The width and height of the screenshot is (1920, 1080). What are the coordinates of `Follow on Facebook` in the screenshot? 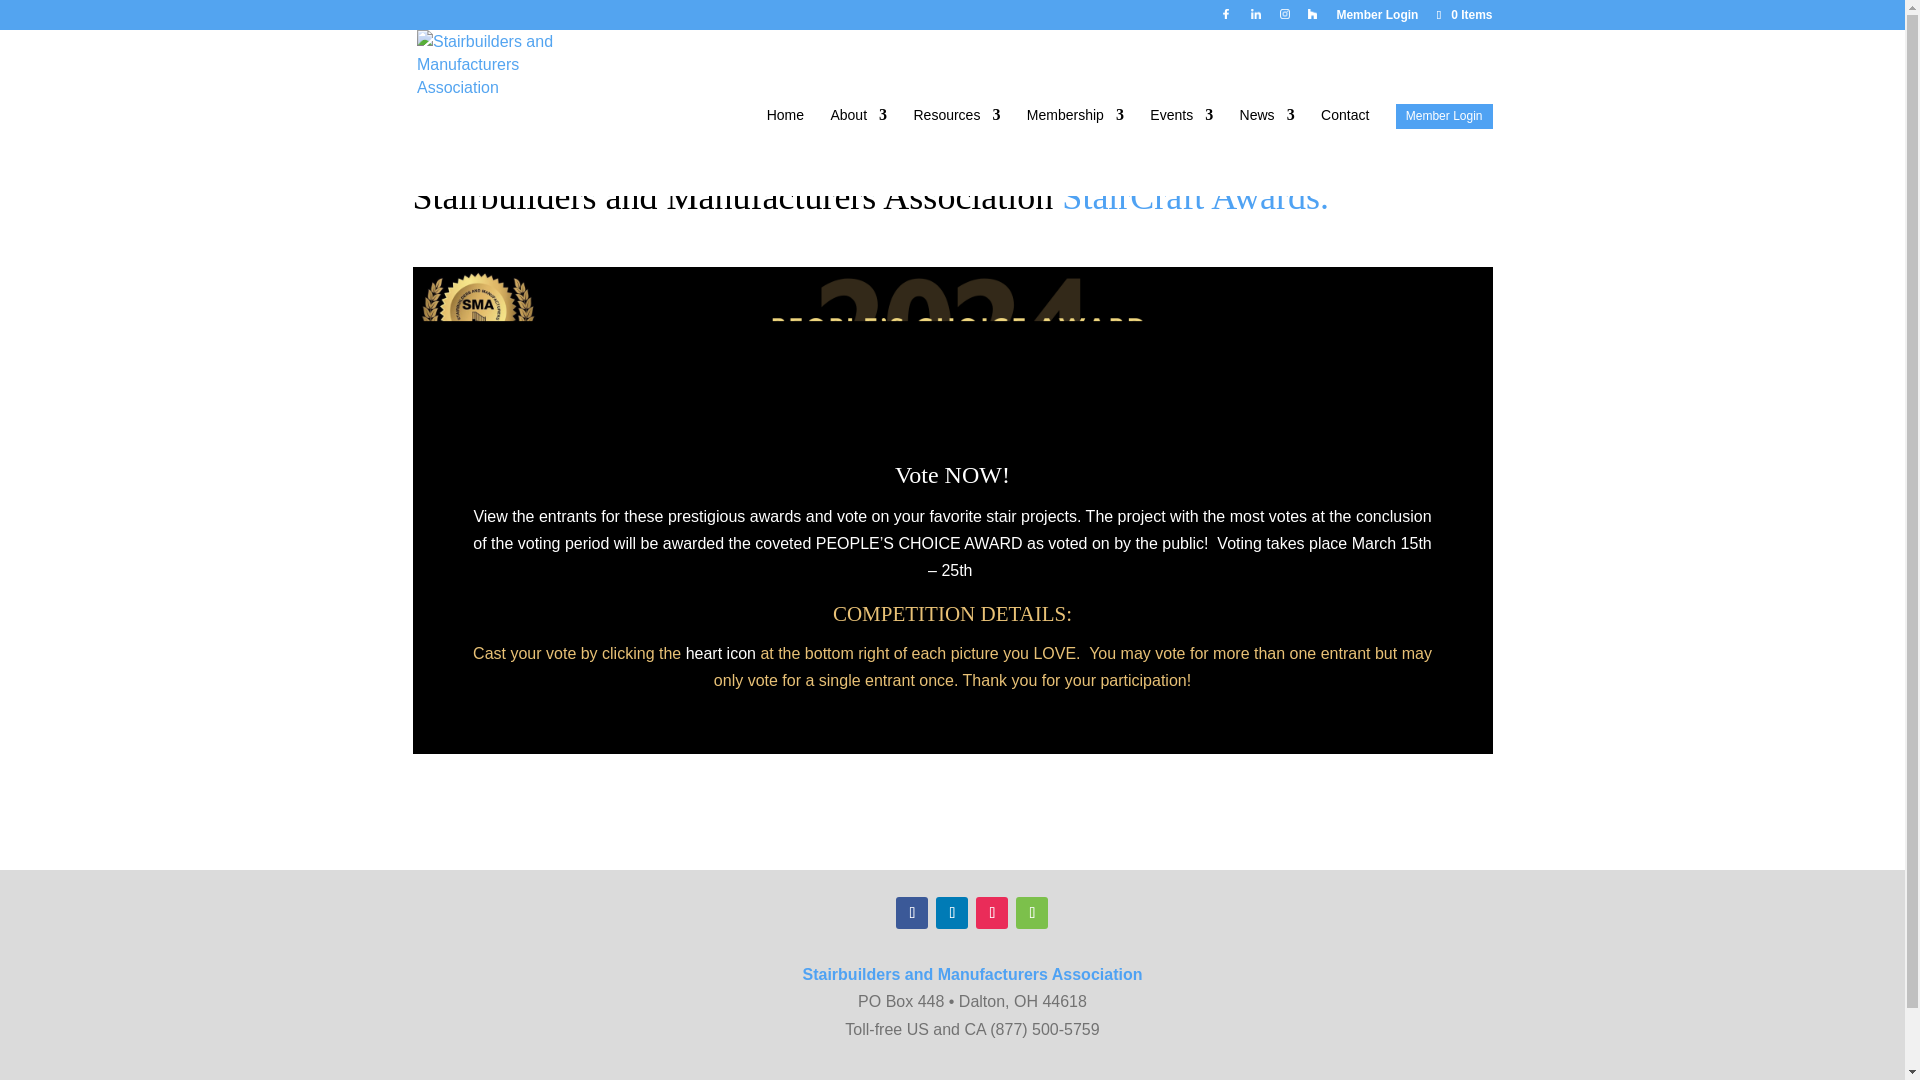 It's located at (912, 912).